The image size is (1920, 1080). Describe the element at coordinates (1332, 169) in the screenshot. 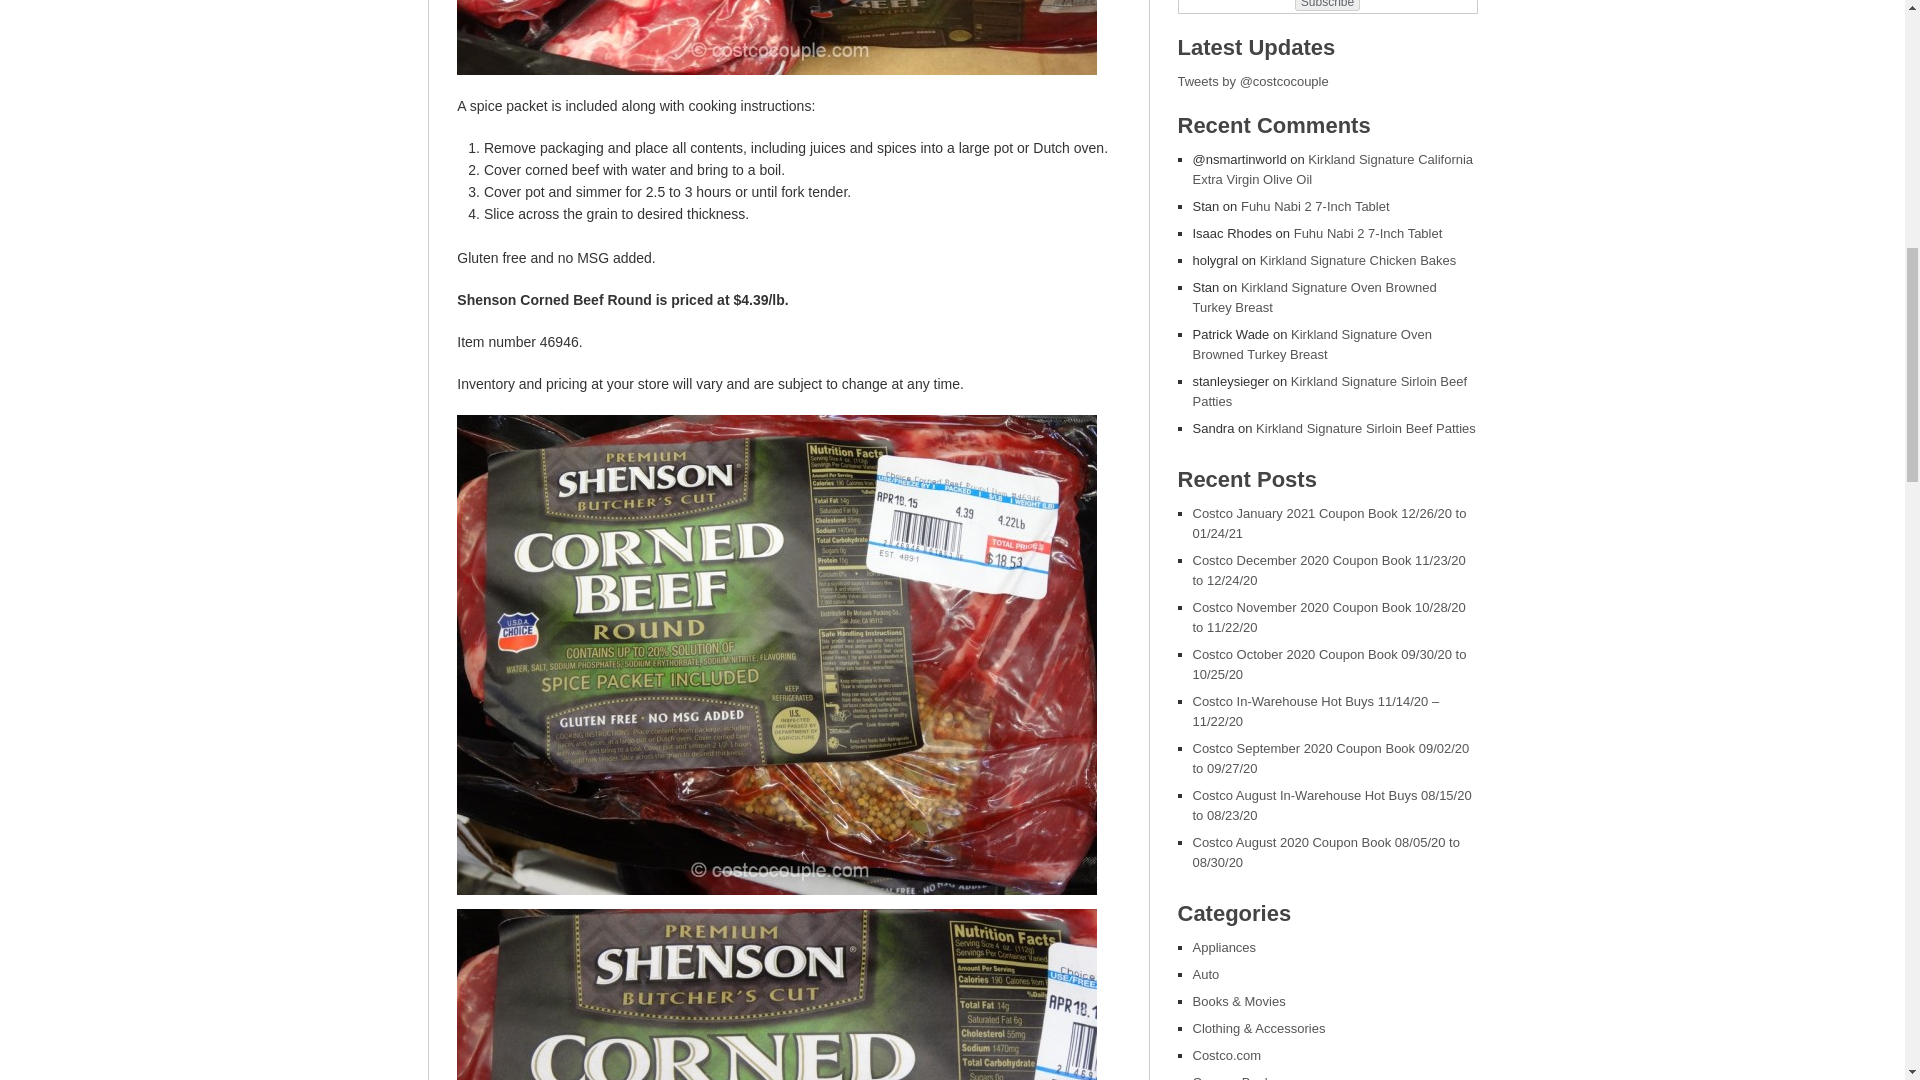

I see `Kirkland Signature California Extra Virgin Olive Oil` at that location.